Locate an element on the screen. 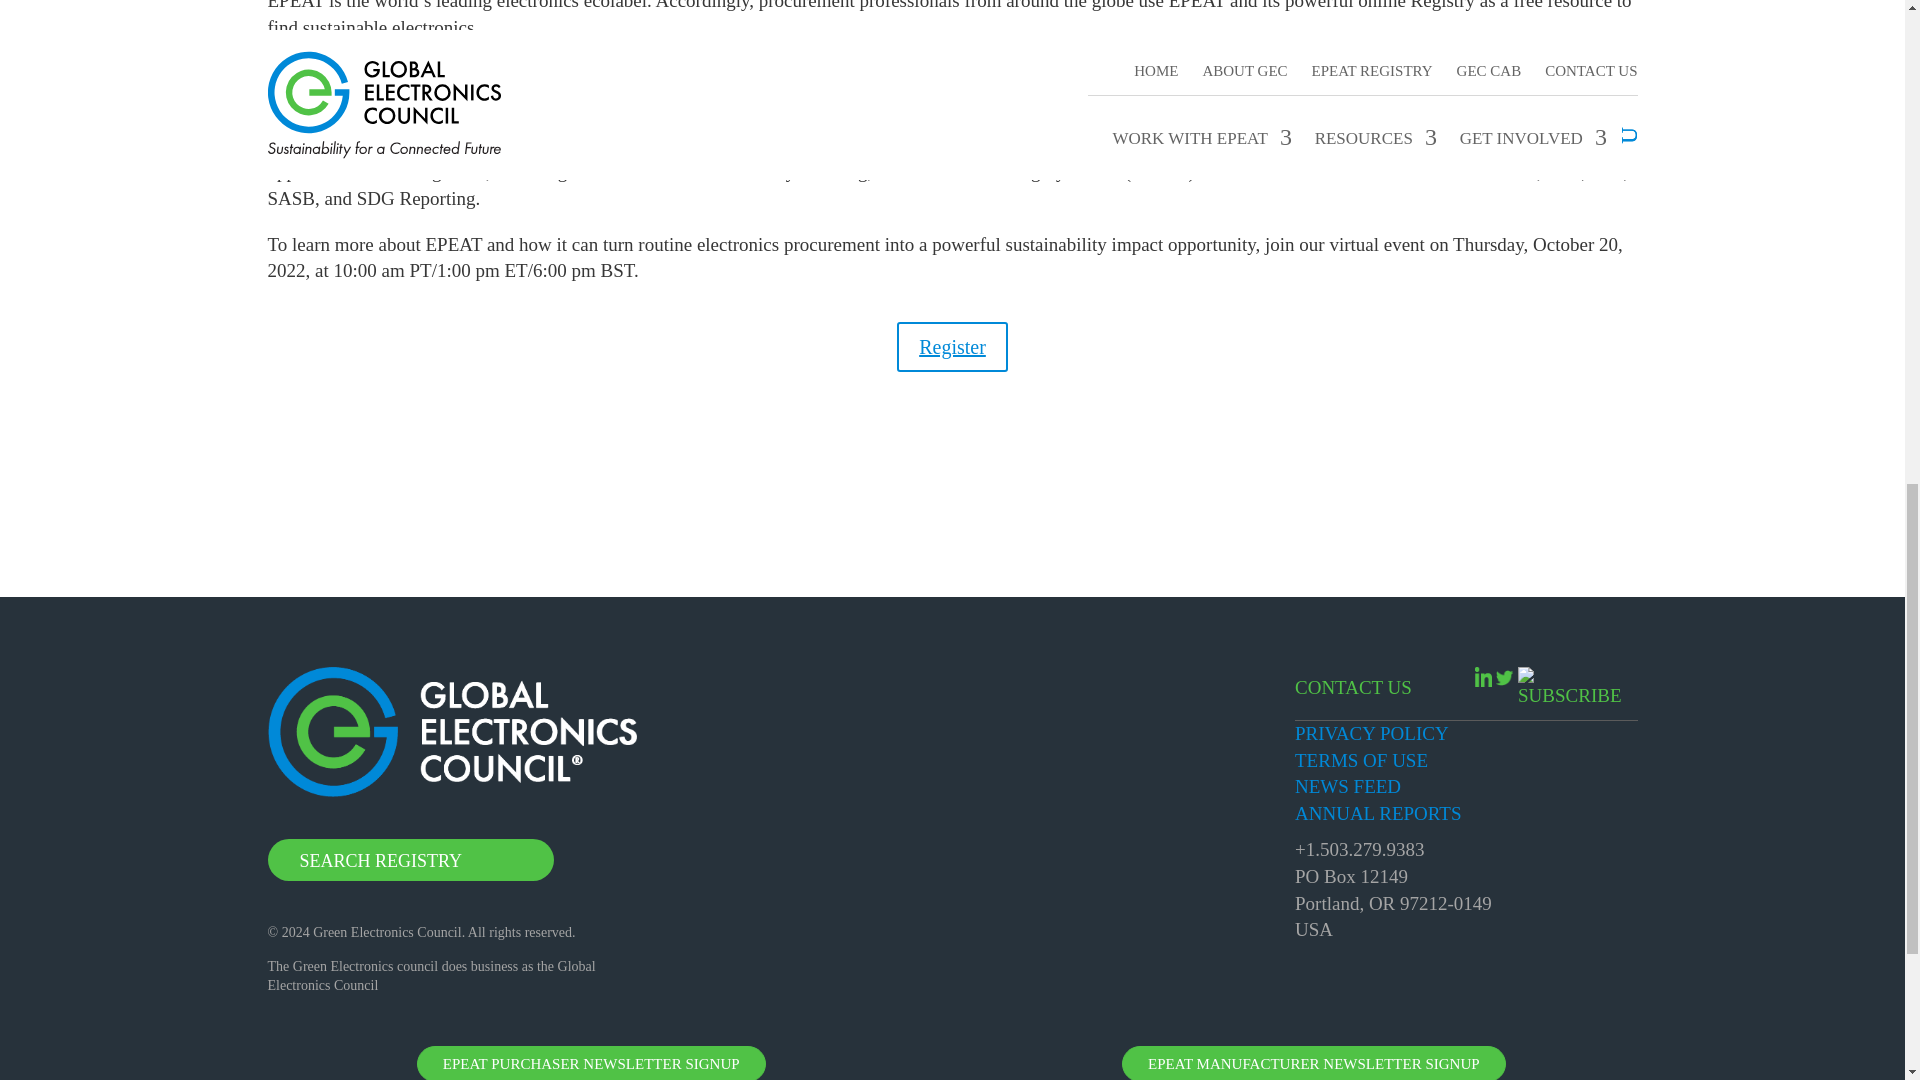  Register is located at coordinates (952, 346).